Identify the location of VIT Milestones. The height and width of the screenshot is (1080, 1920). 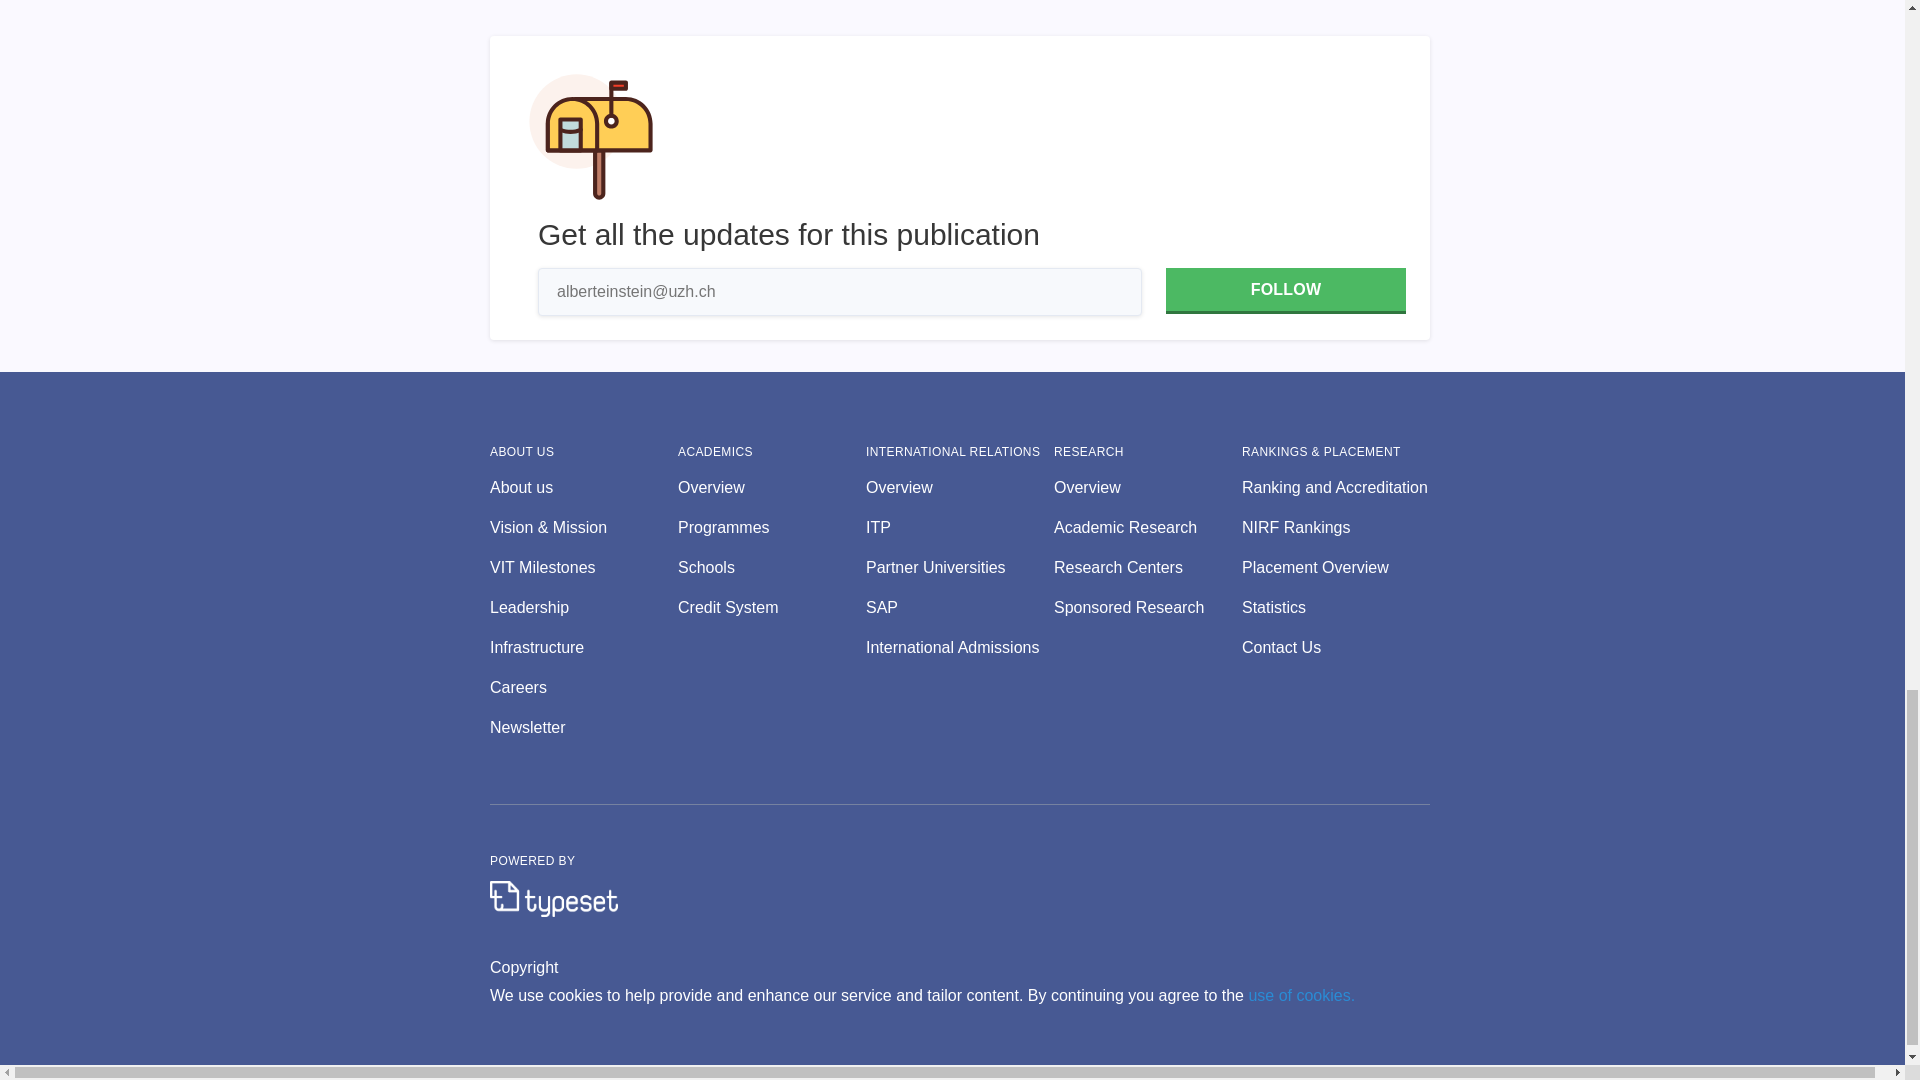
(583, 568).